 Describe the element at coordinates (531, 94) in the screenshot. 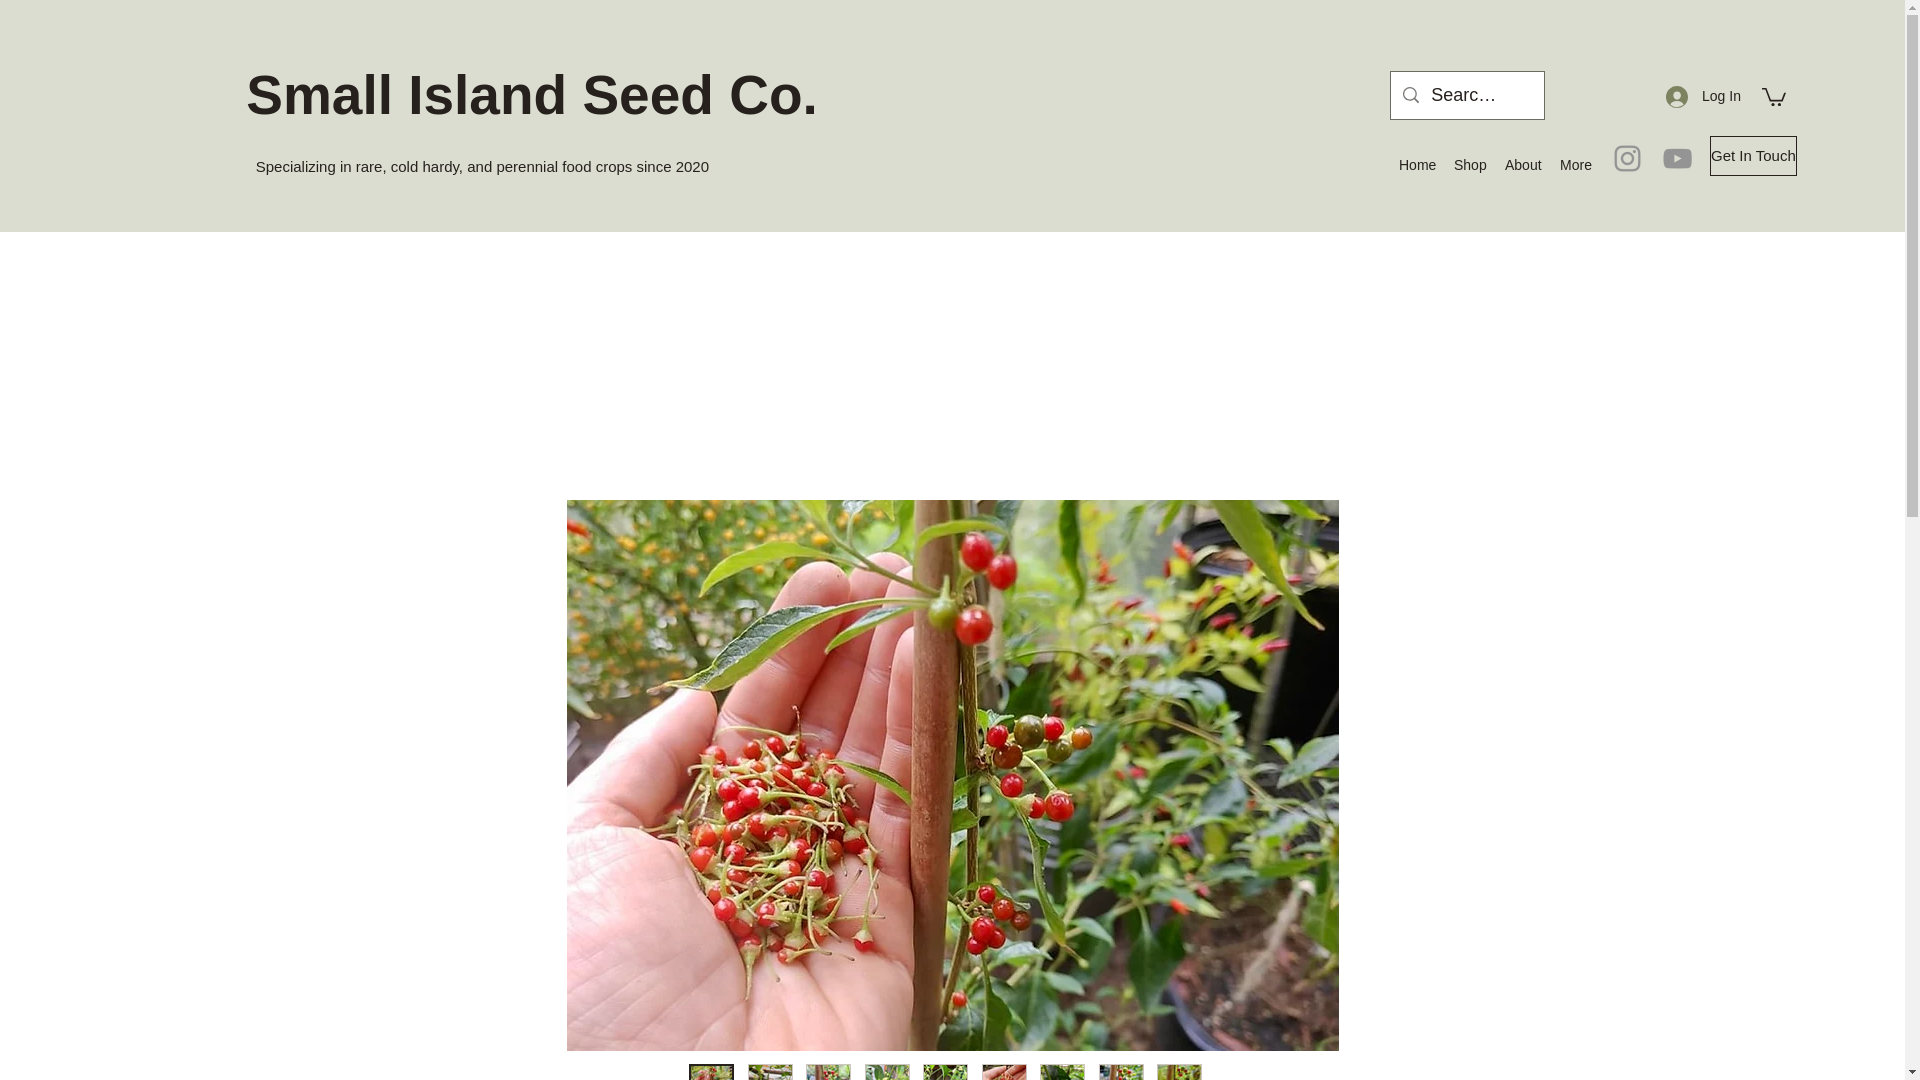

I see `Small Island Seed Co.` at that location.